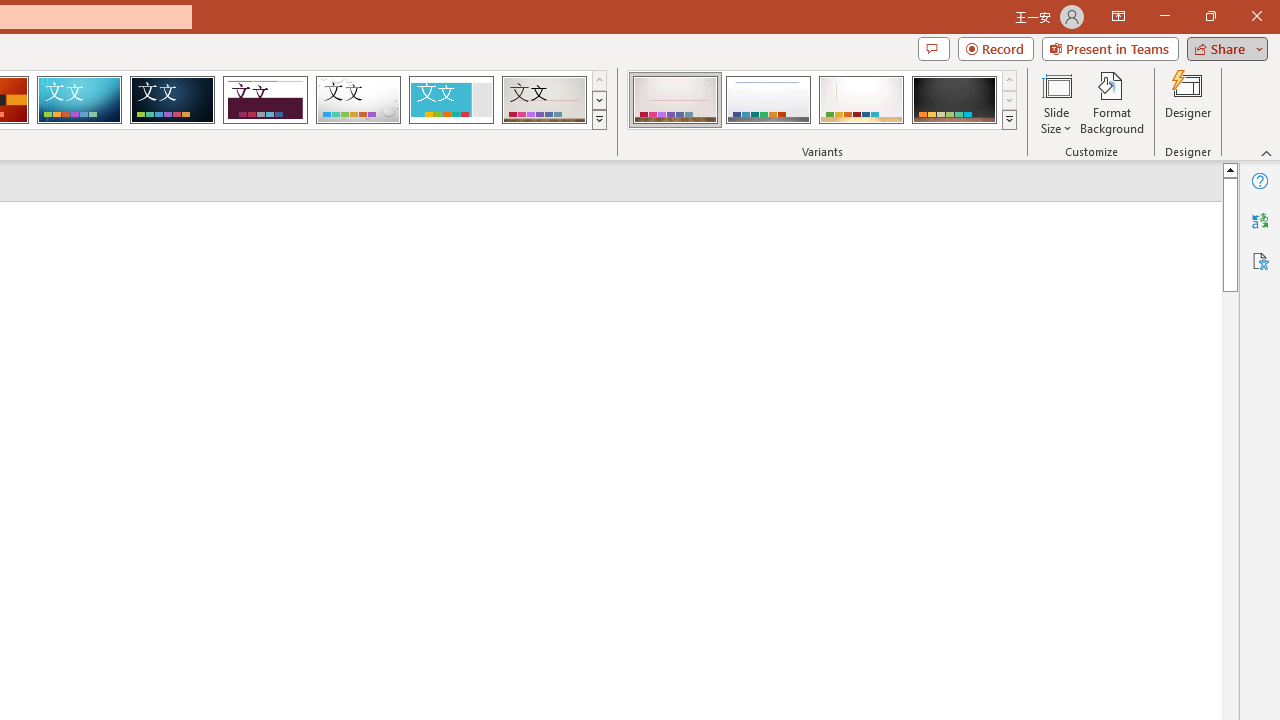 This screenshot has width=1280, height=720. What do you see at coordinates (79, 100) in the screenshot?
I see `Circuit` at bounding box center [79, 100].